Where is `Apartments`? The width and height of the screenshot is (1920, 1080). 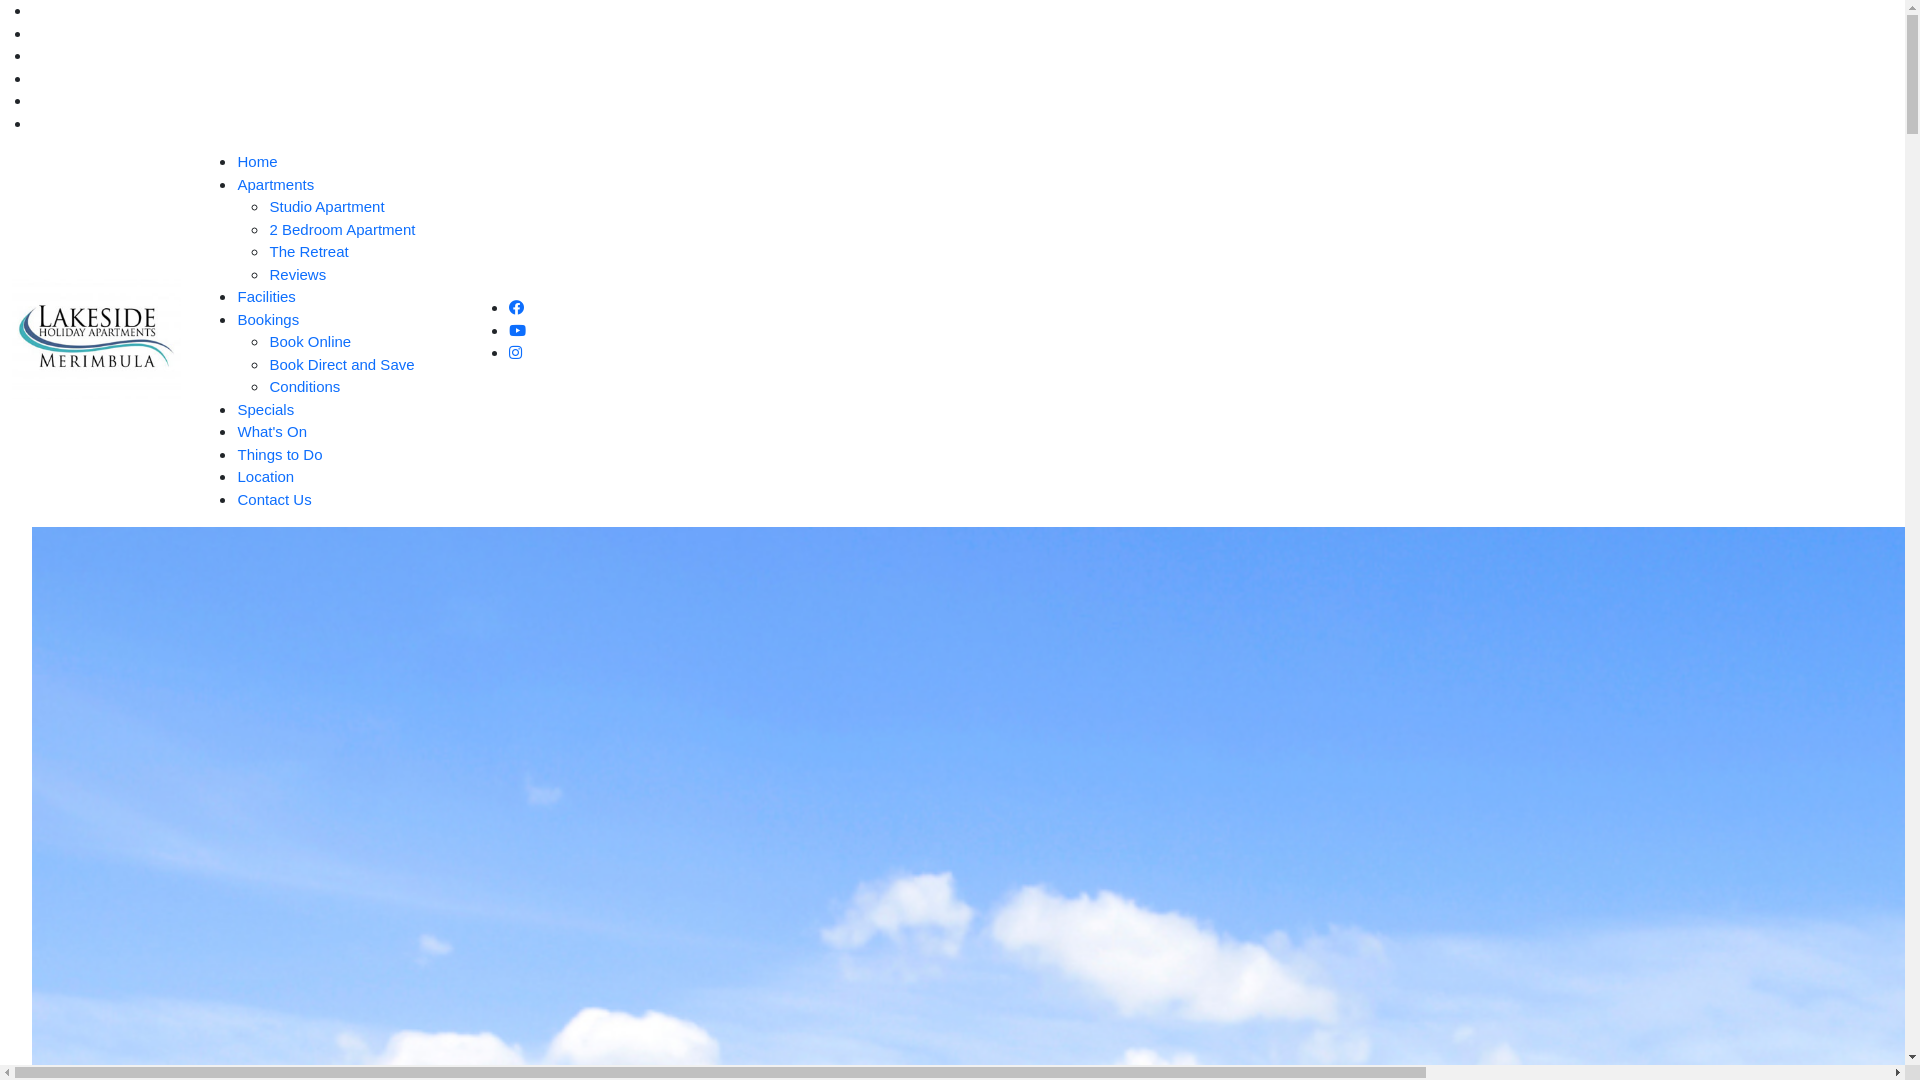 Apartments is located at coordinates (276, 184).